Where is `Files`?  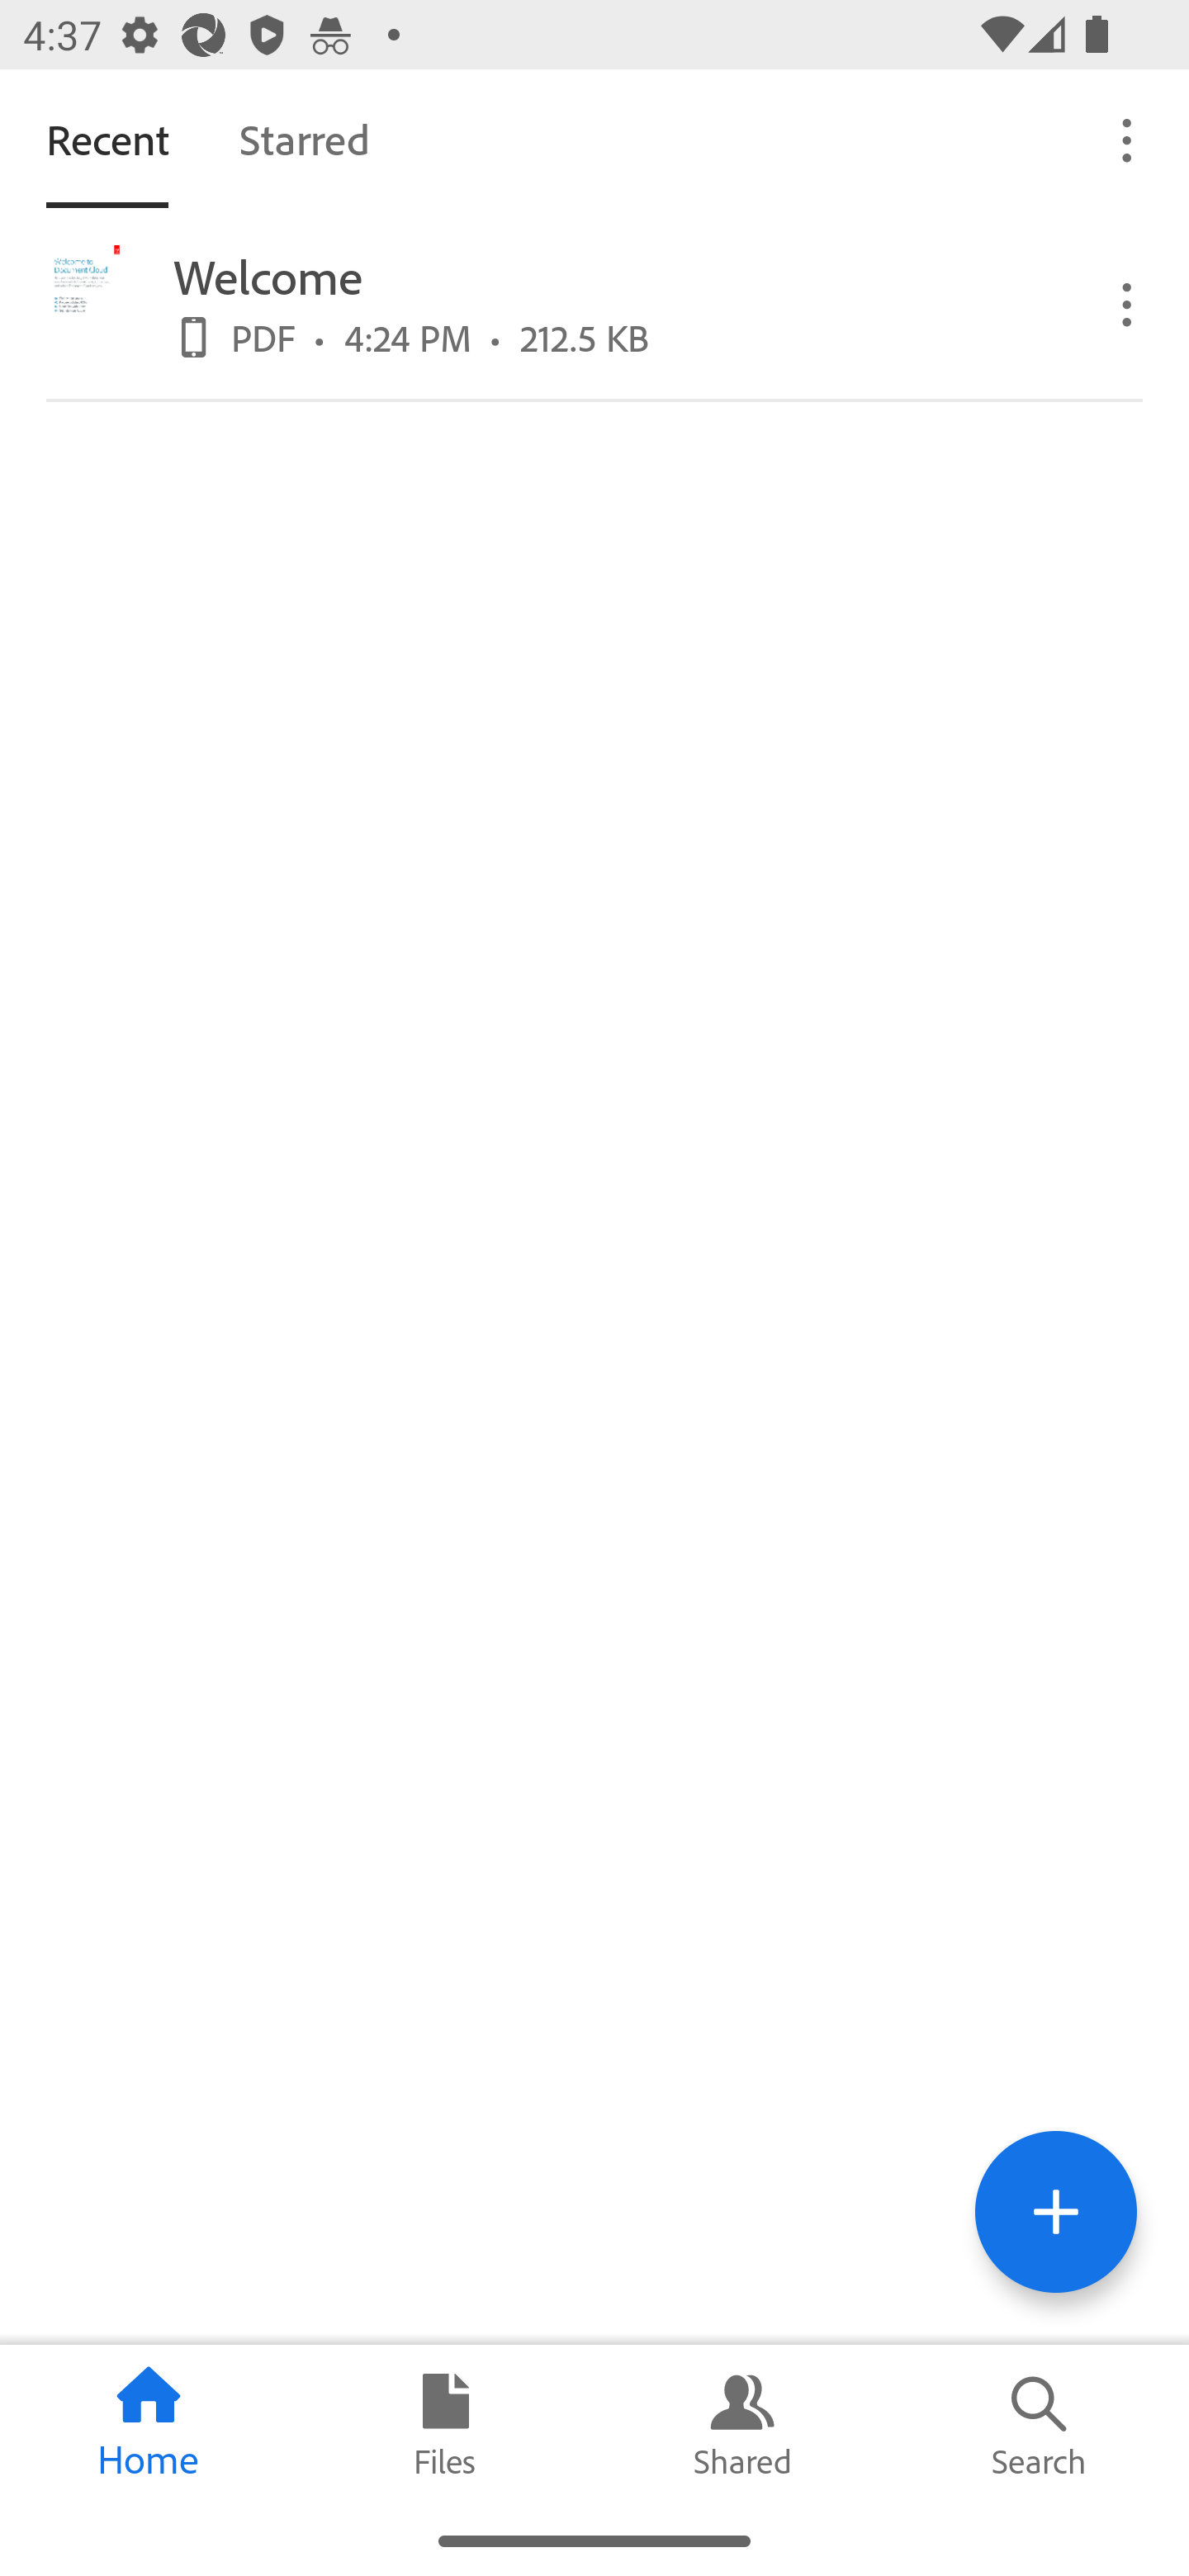 Files is located at coordinates (446, 2425).